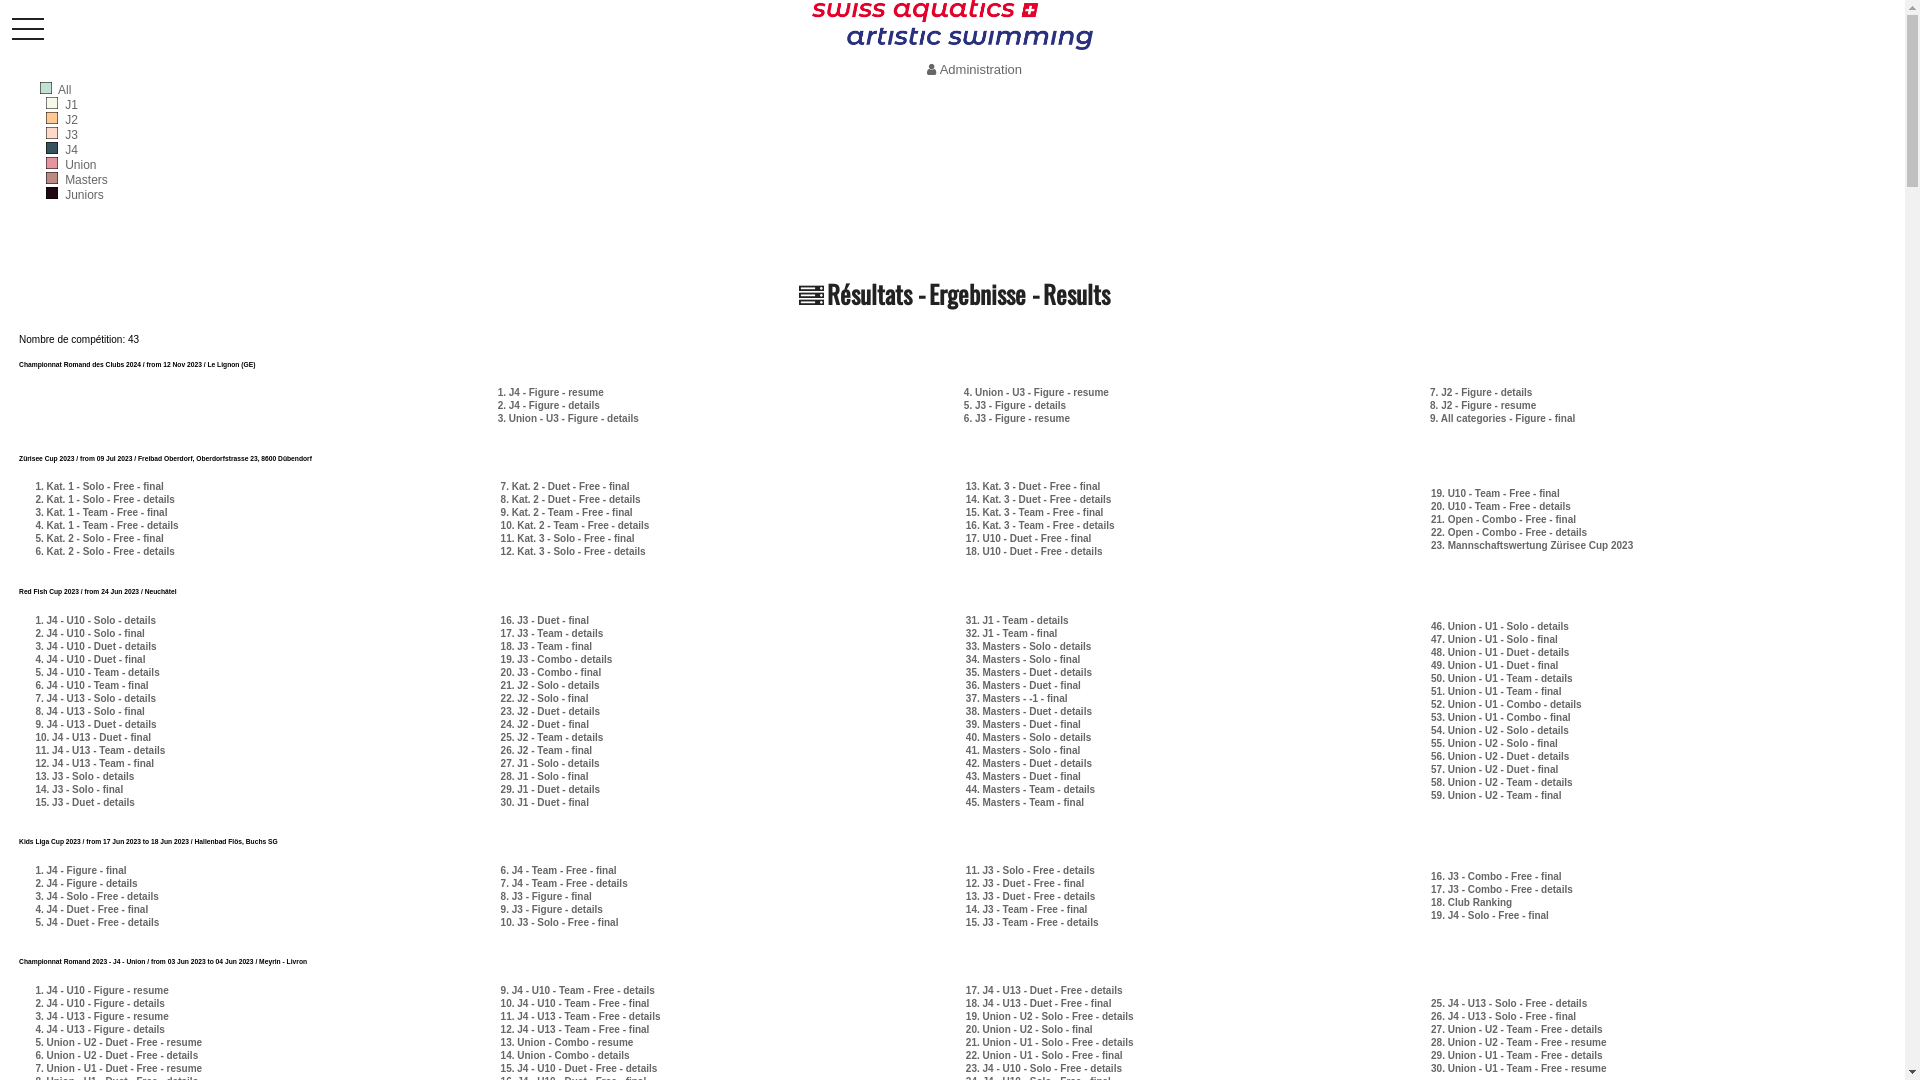 Image resolution: width=1920 pixels, height=1080 pixels. Describe the element at coordinates (545, 620) in the screenshot. I see `16. J3 - Duet - final` at that location.